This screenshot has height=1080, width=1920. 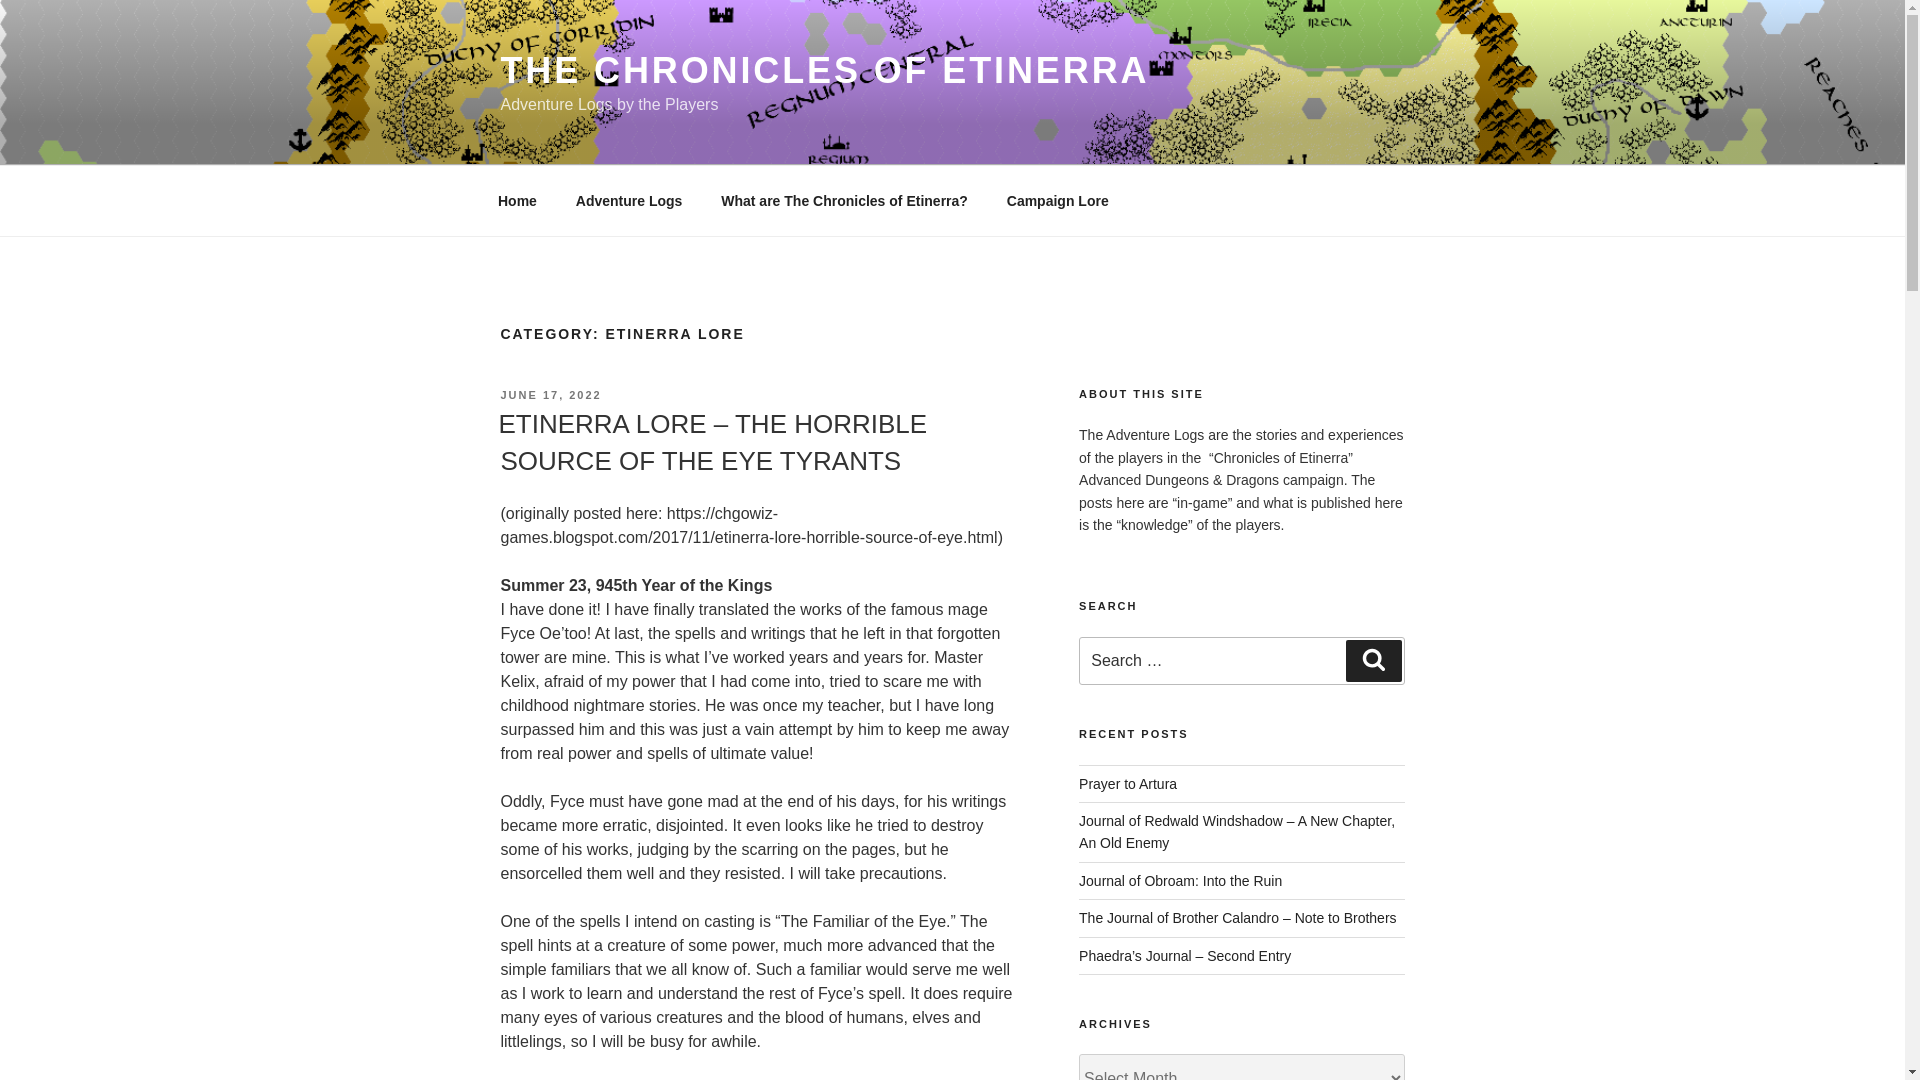 What do you see at coordinates (1128, 784) in the screenshot?
I see `Prayer to Artura` at bounding box center [1128, 784].